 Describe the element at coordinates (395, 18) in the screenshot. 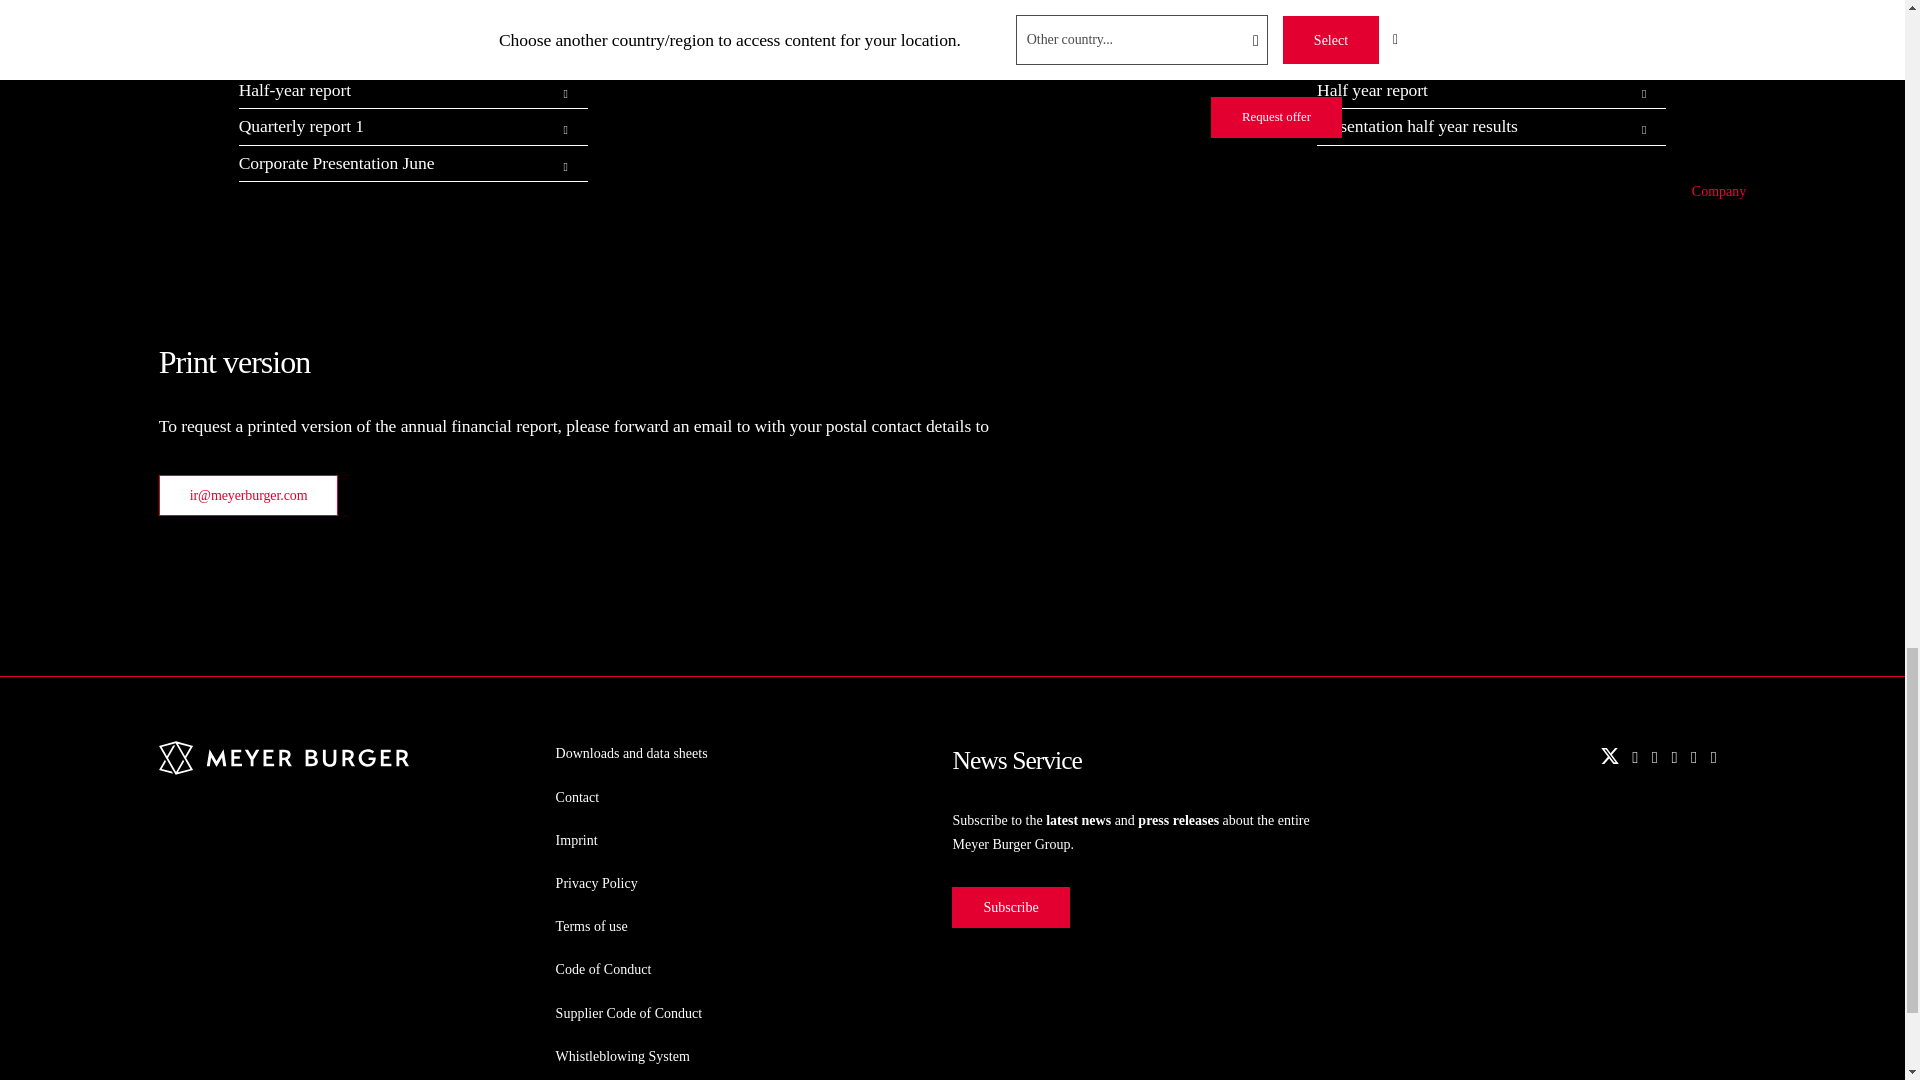

I see `Company Profile 2020` at that location.